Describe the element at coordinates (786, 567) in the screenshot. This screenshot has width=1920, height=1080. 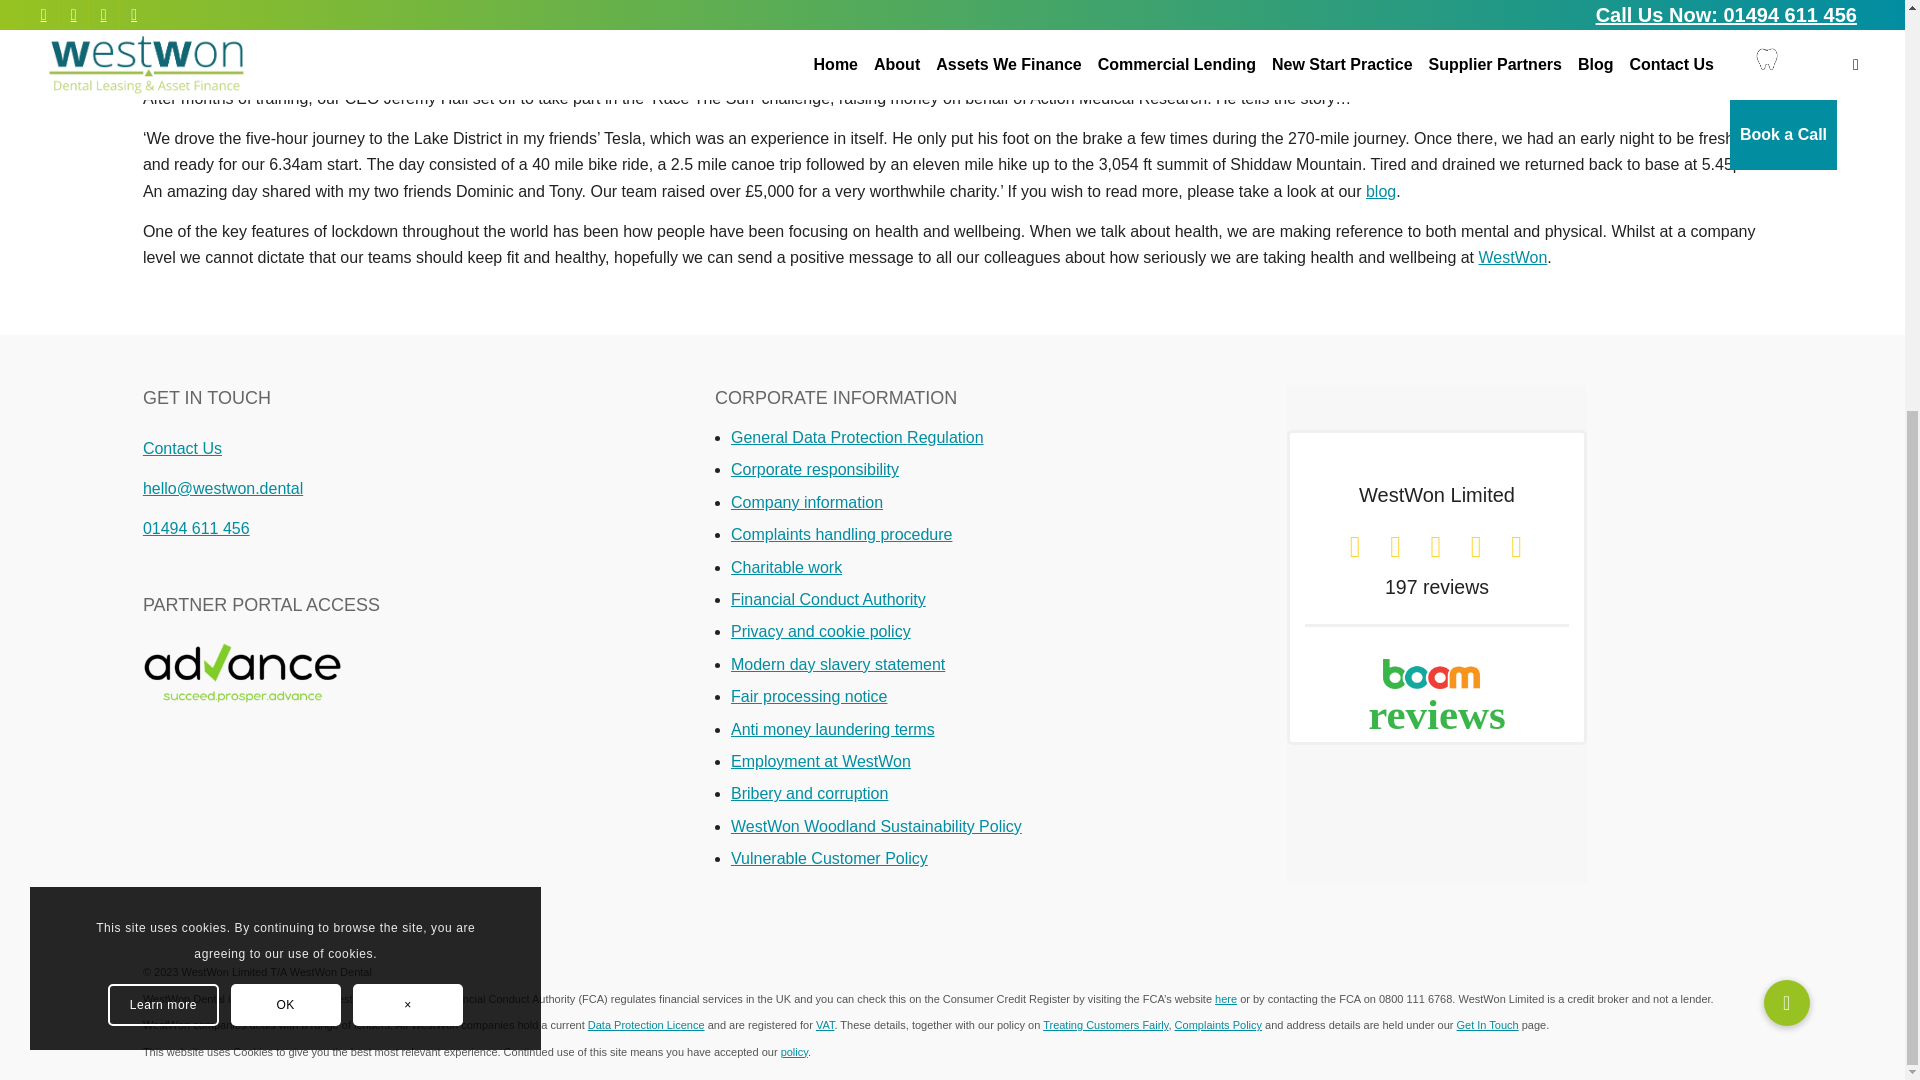
I see `Charitable work` at that location.